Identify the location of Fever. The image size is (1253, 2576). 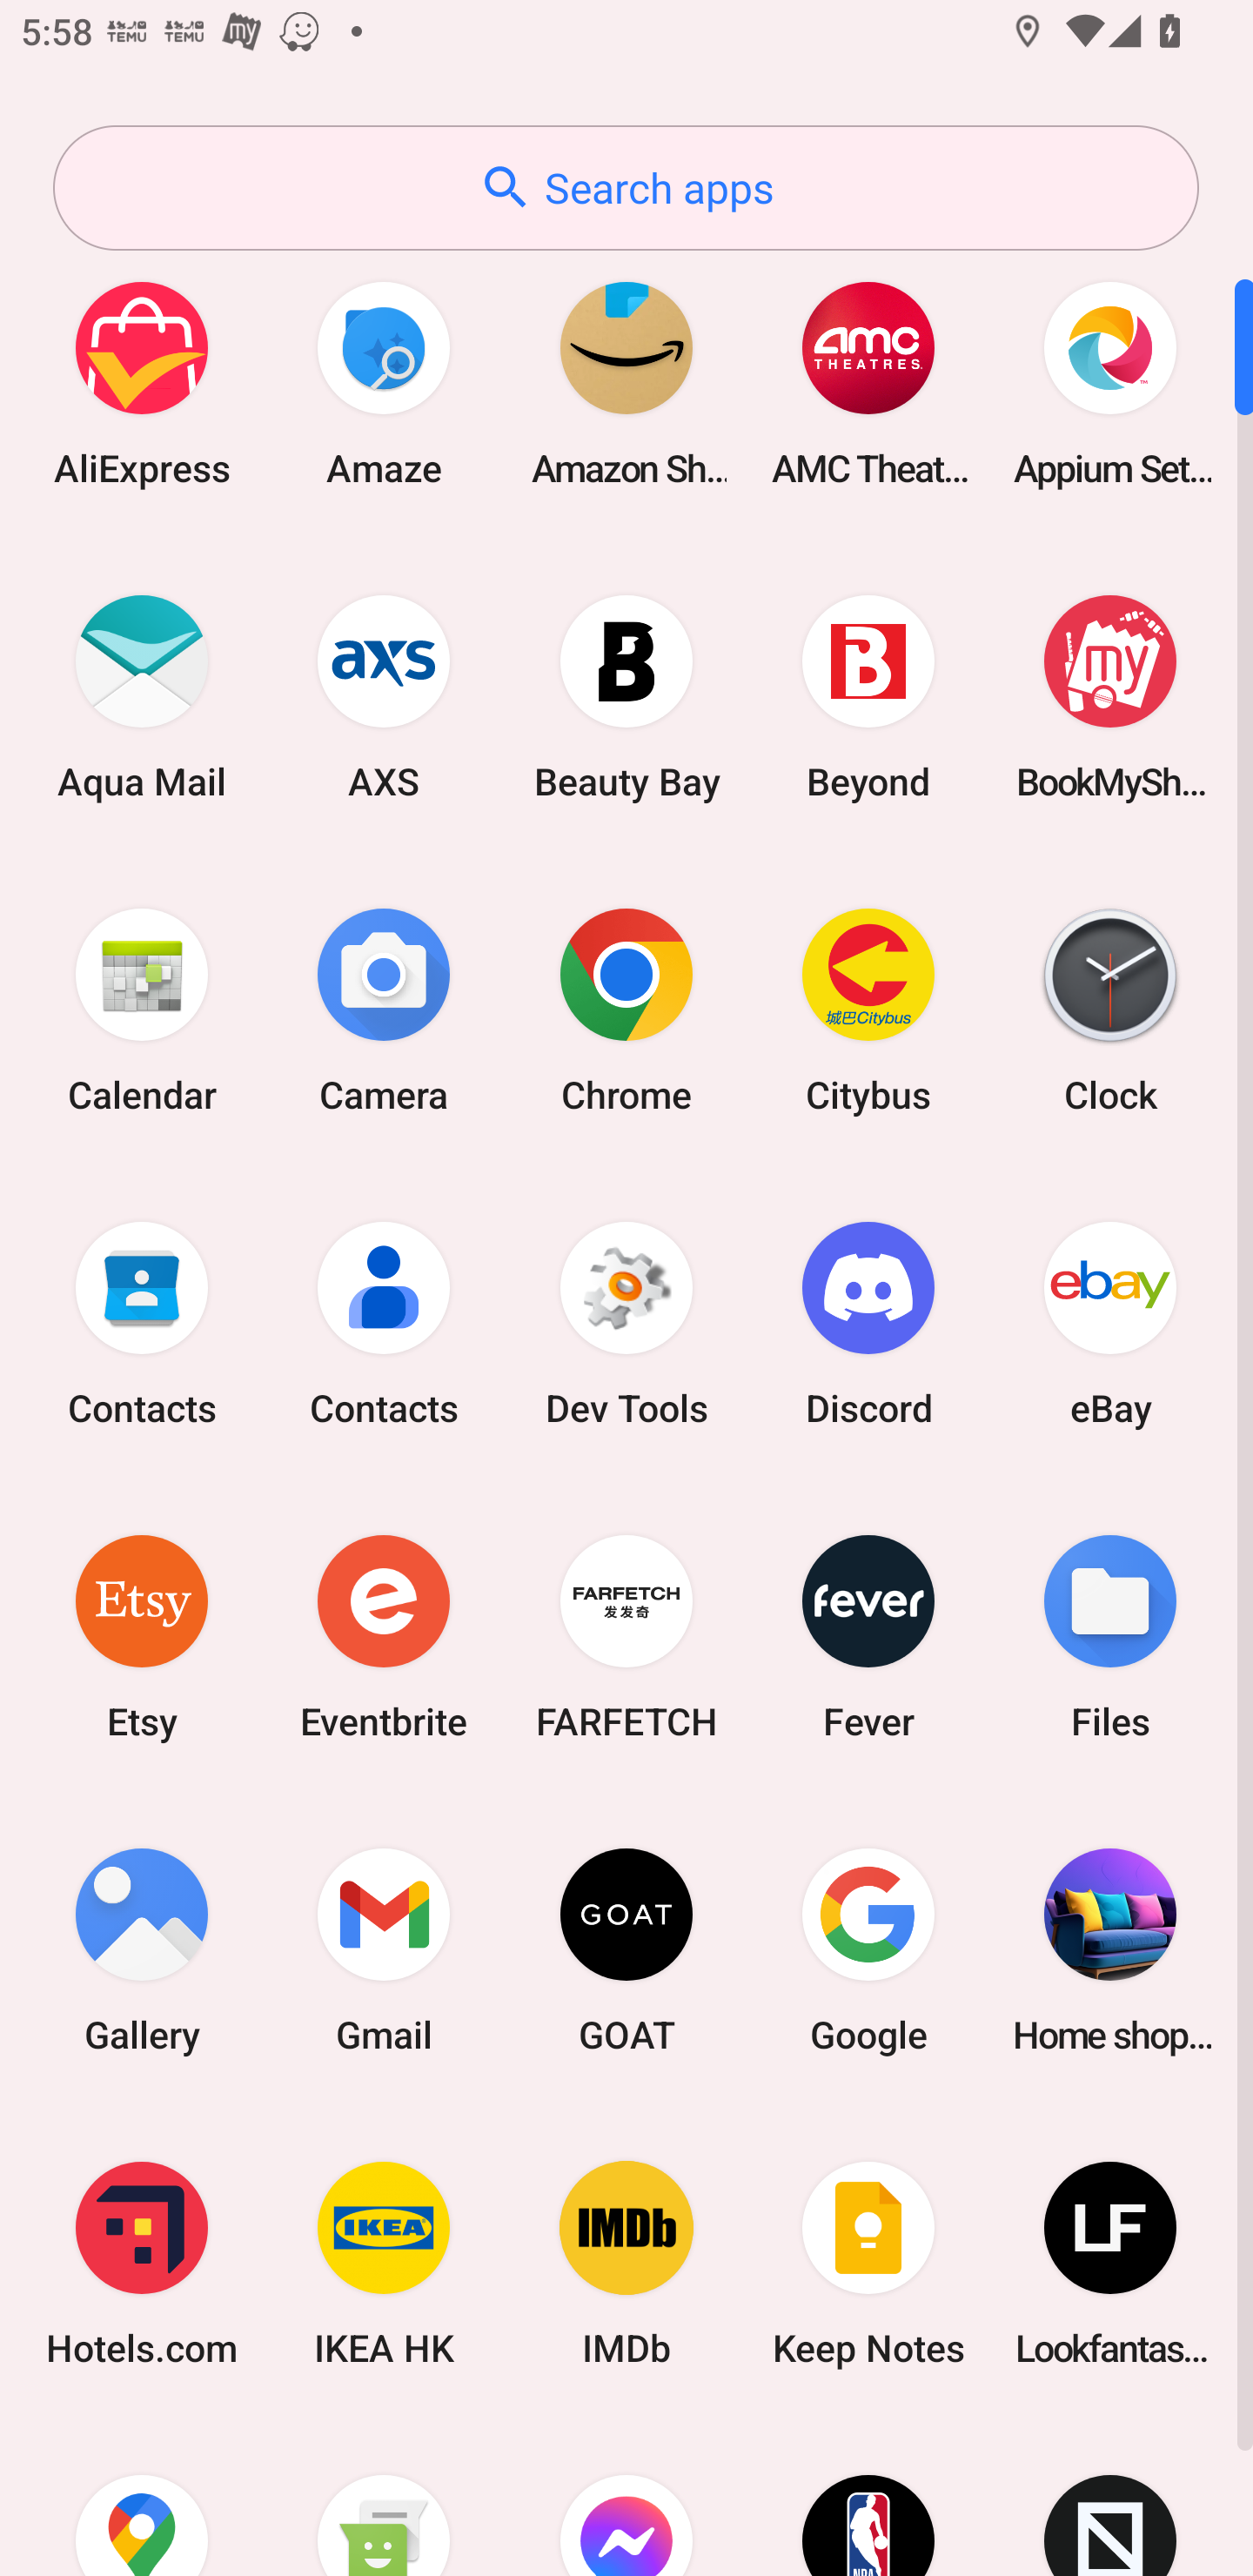
(868, 1636).